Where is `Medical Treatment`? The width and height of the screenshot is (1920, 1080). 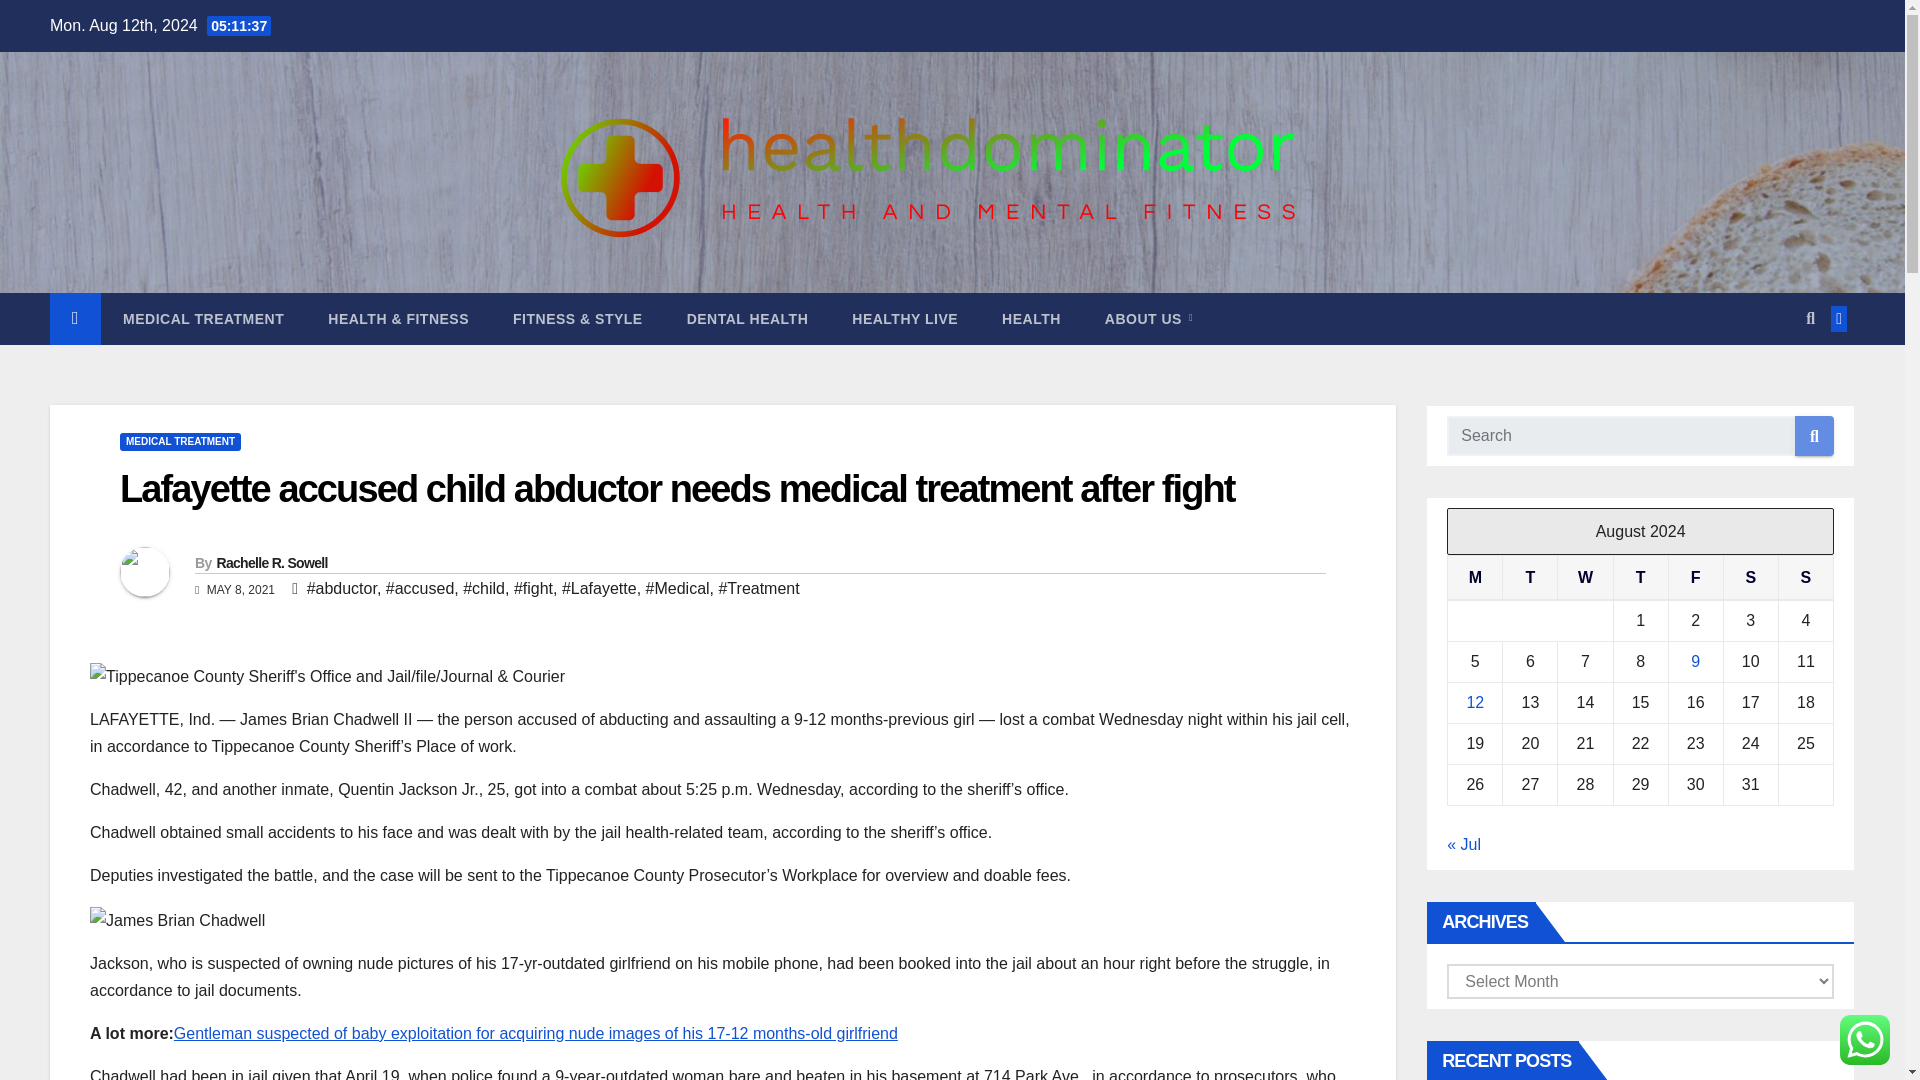
Medical Treatment is located at coordinates (203, 318).